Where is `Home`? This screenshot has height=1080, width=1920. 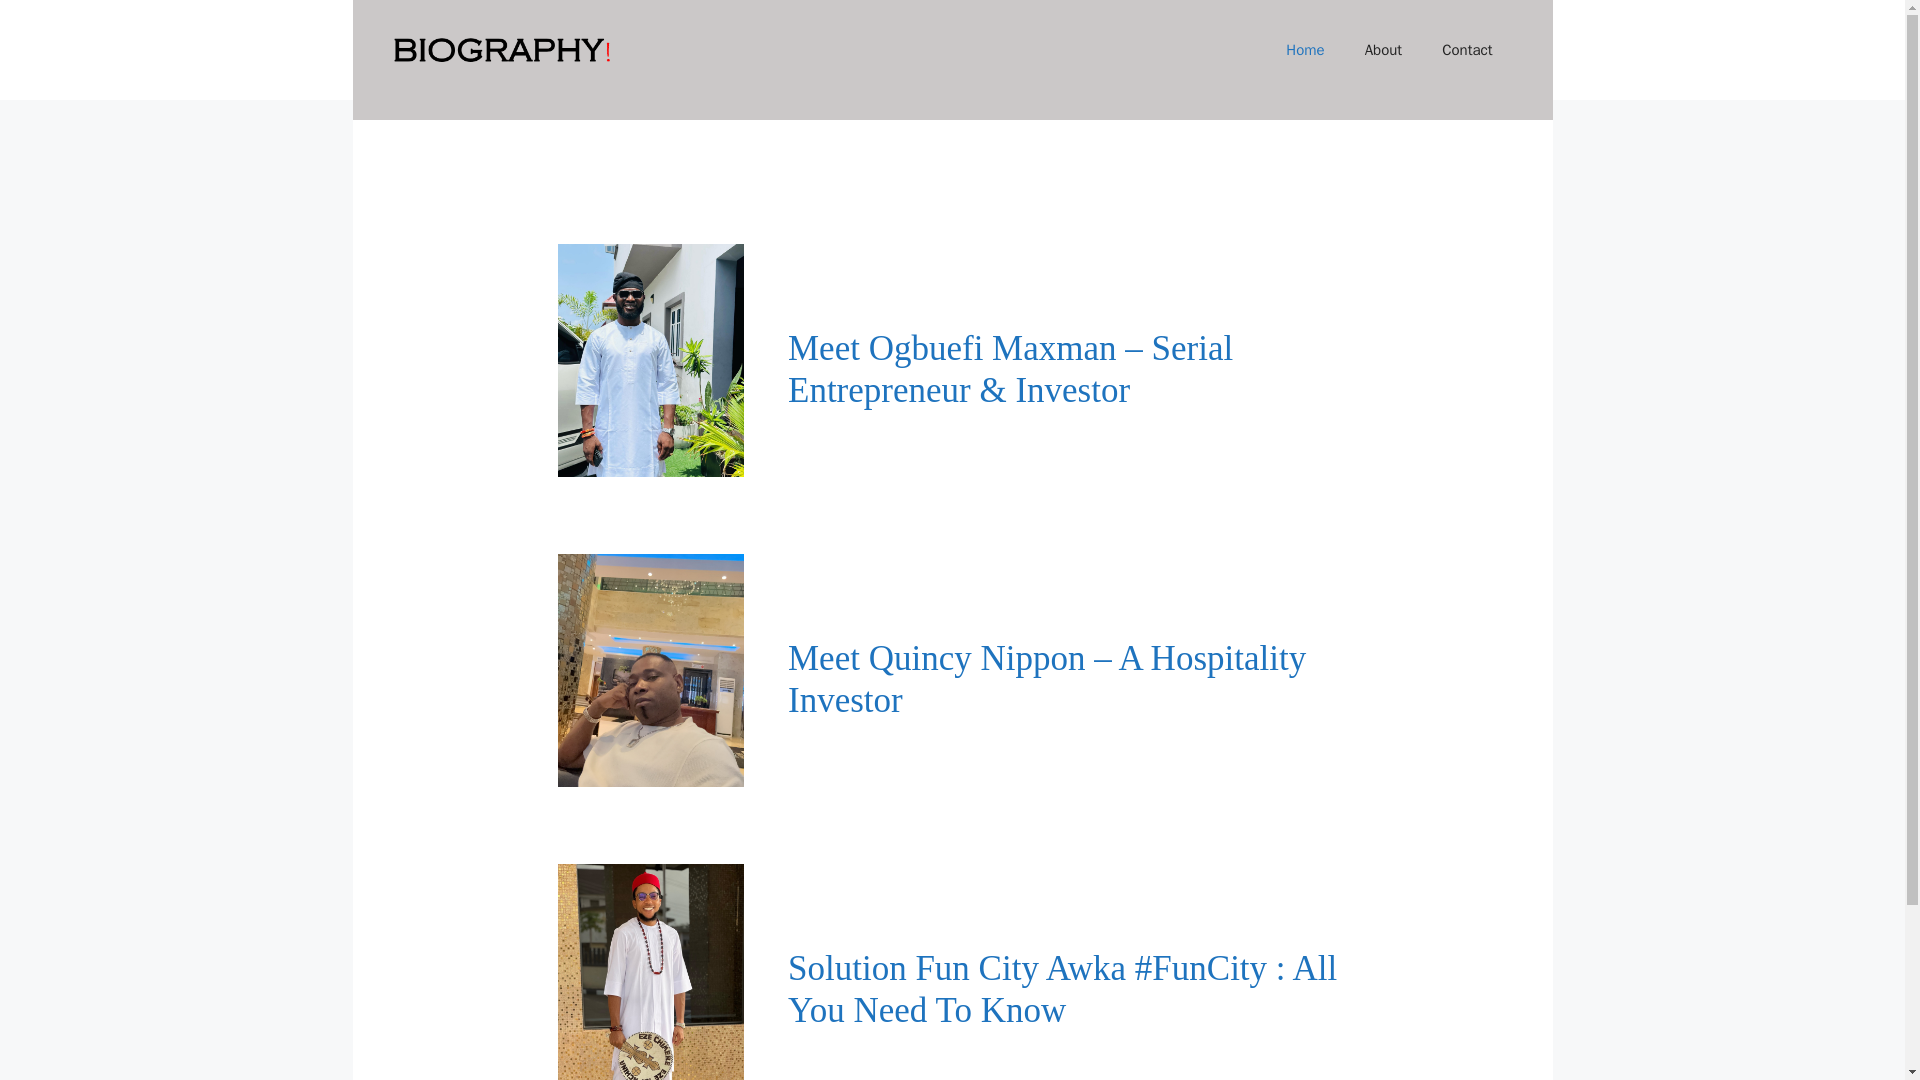 Home is located at coordinates (1304, 50).